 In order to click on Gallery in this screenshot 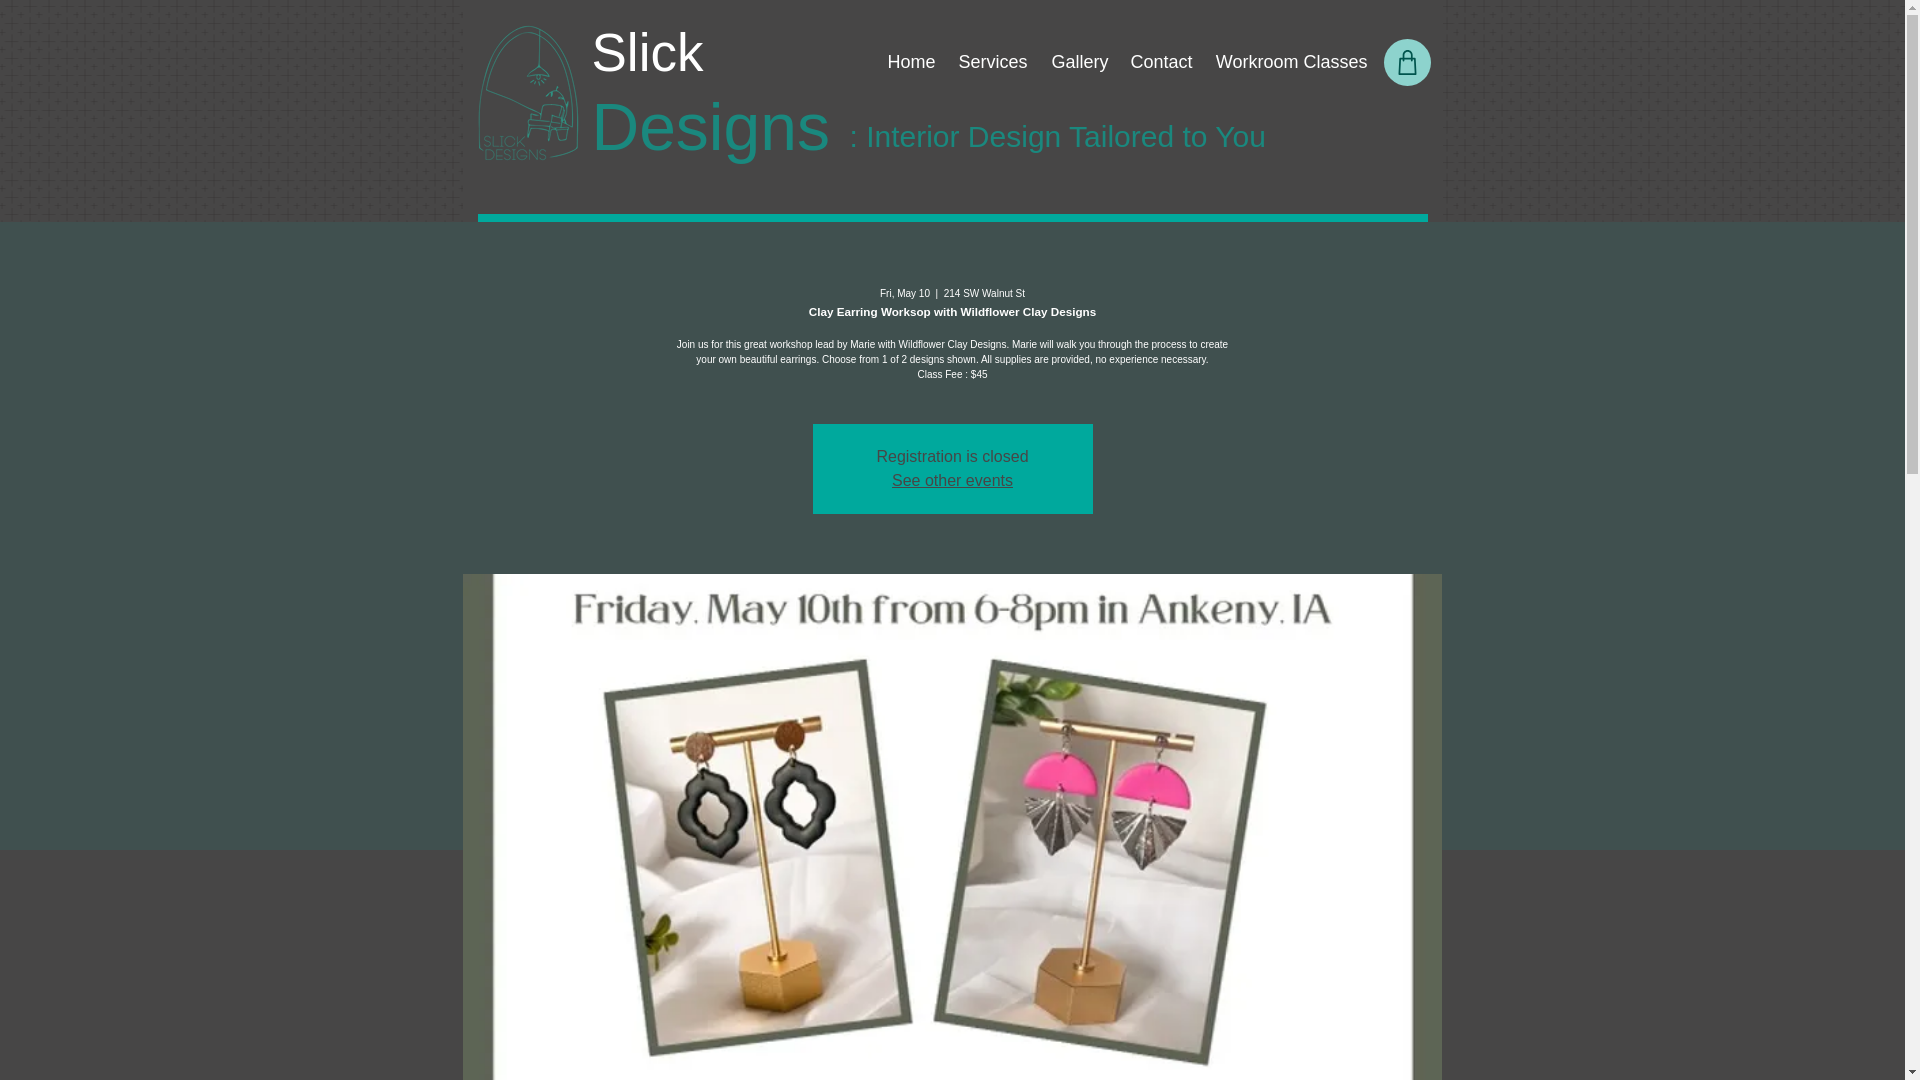, I will do `click(1078, 62)`.